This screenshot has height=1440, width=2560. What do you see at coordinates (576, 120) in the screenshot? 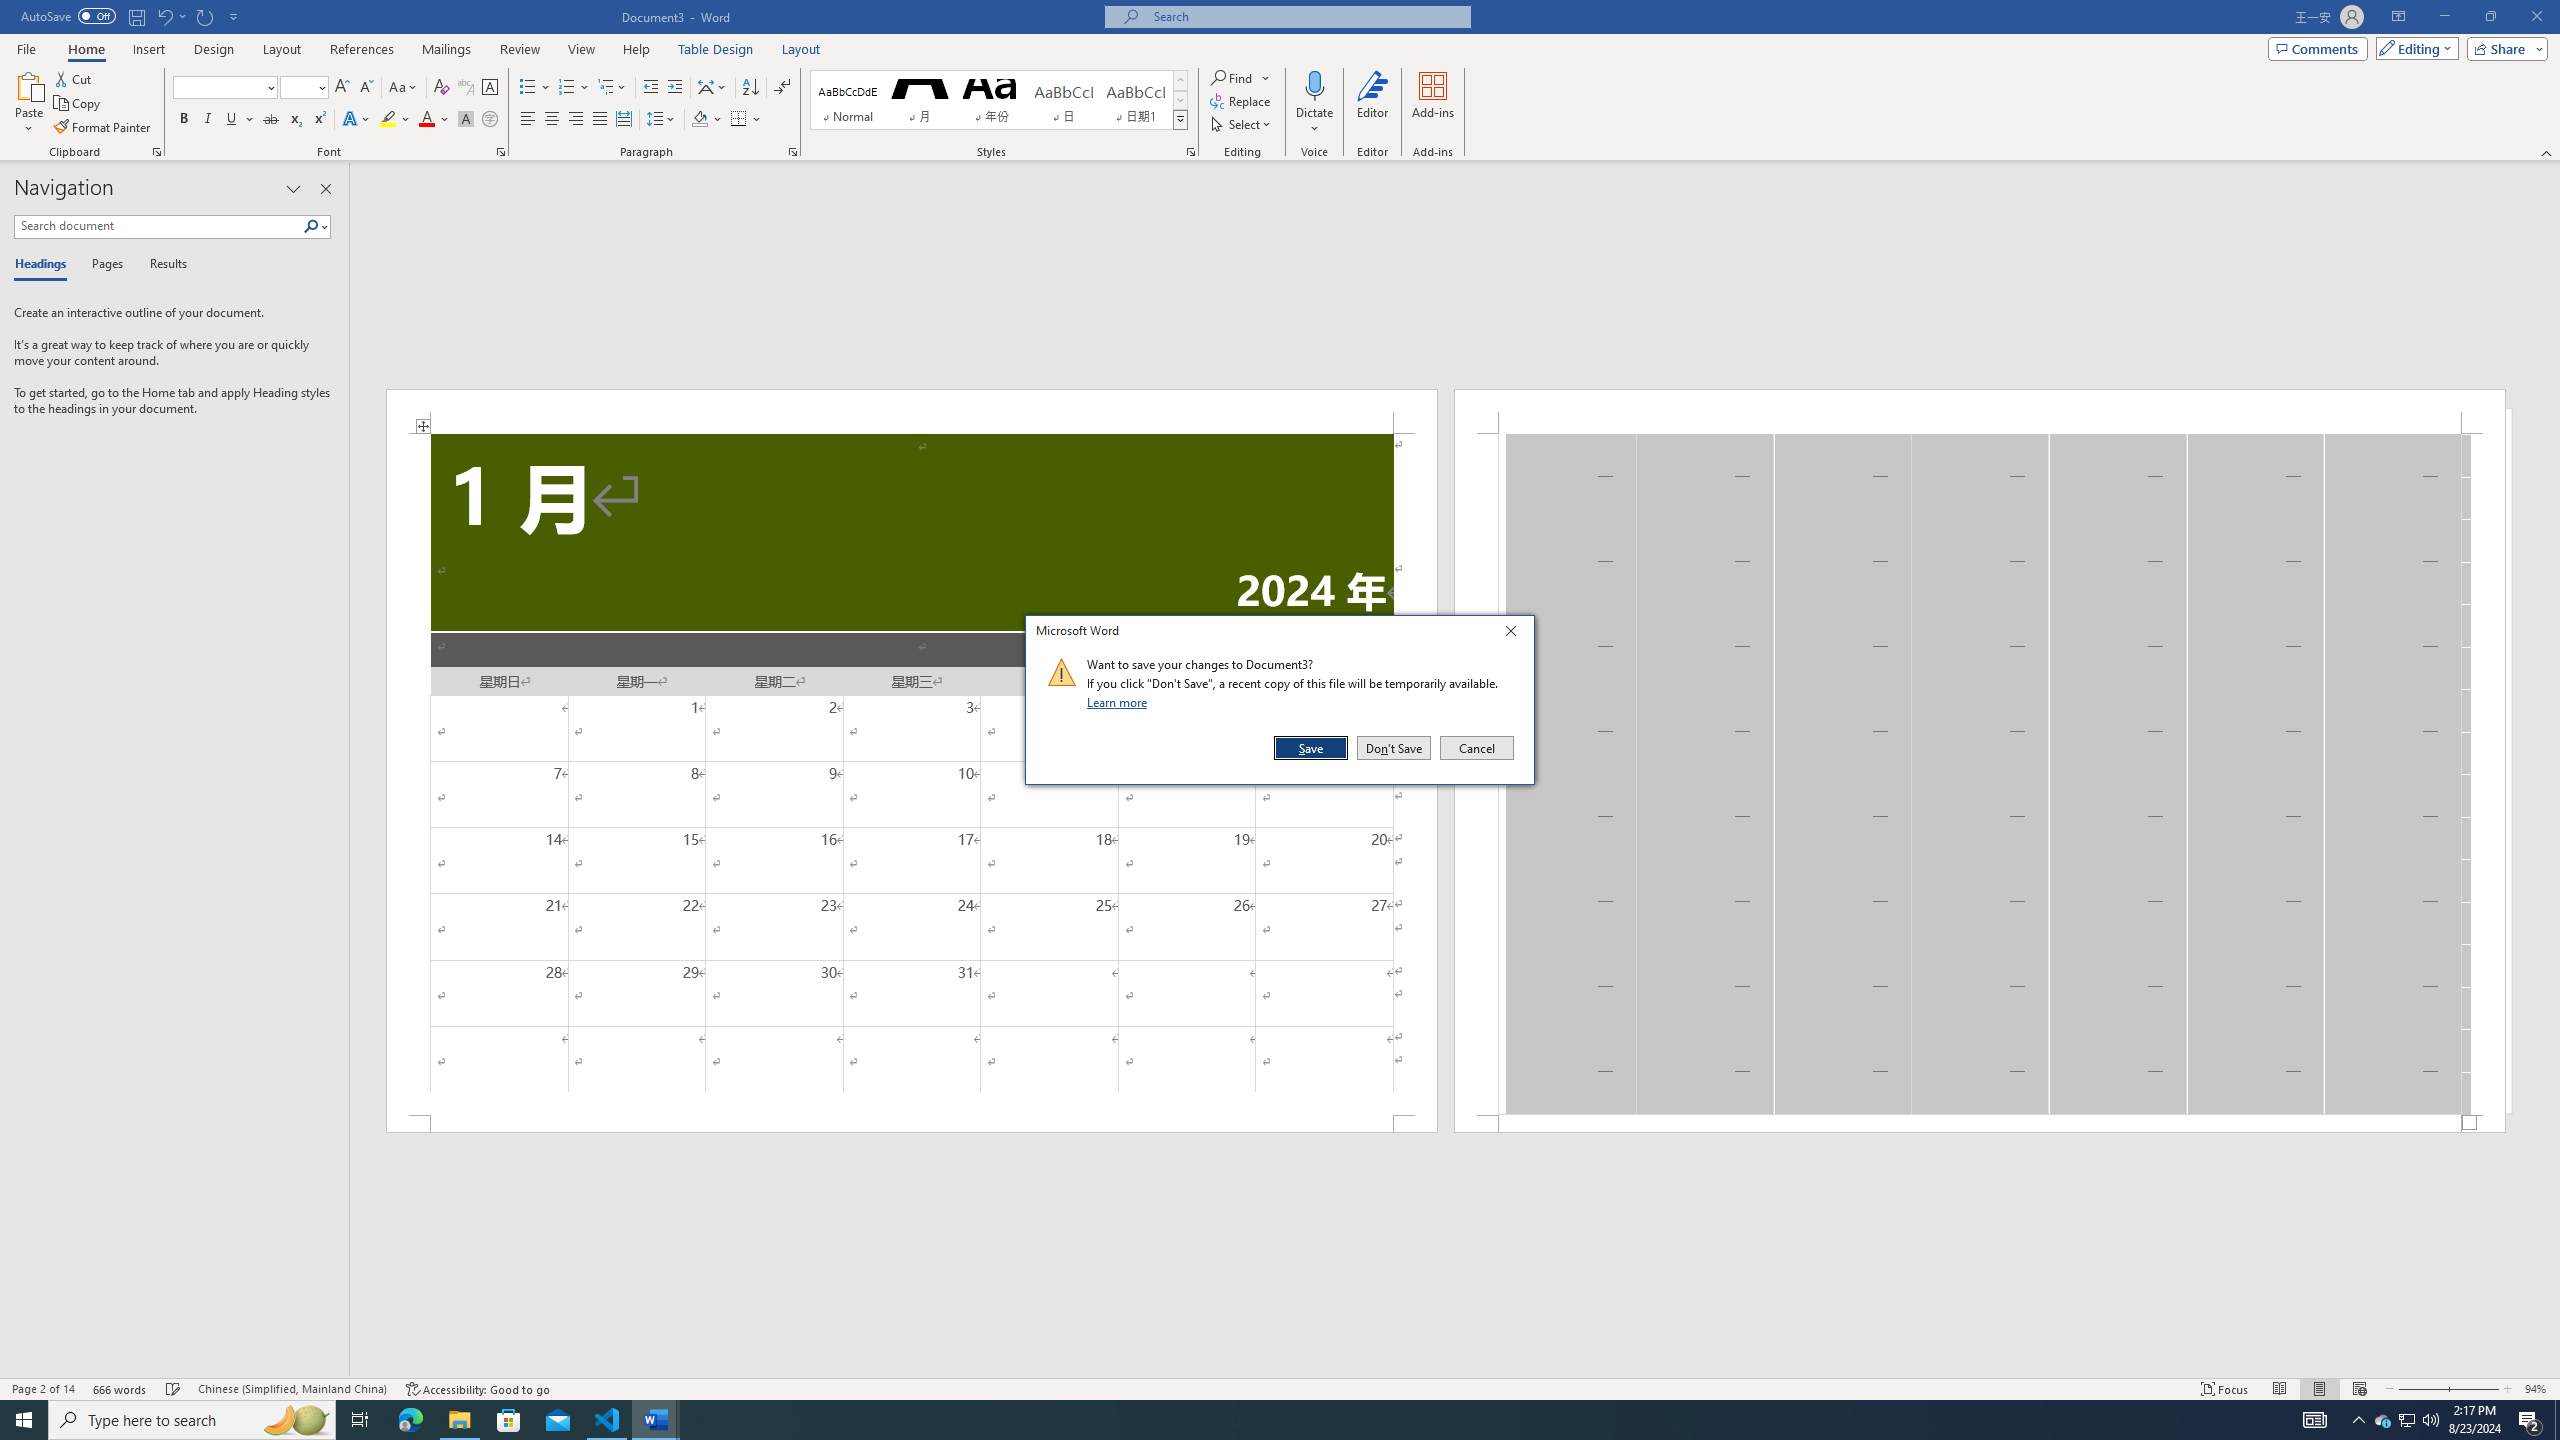
I see `Align Right` at bounding box center [576, 120].